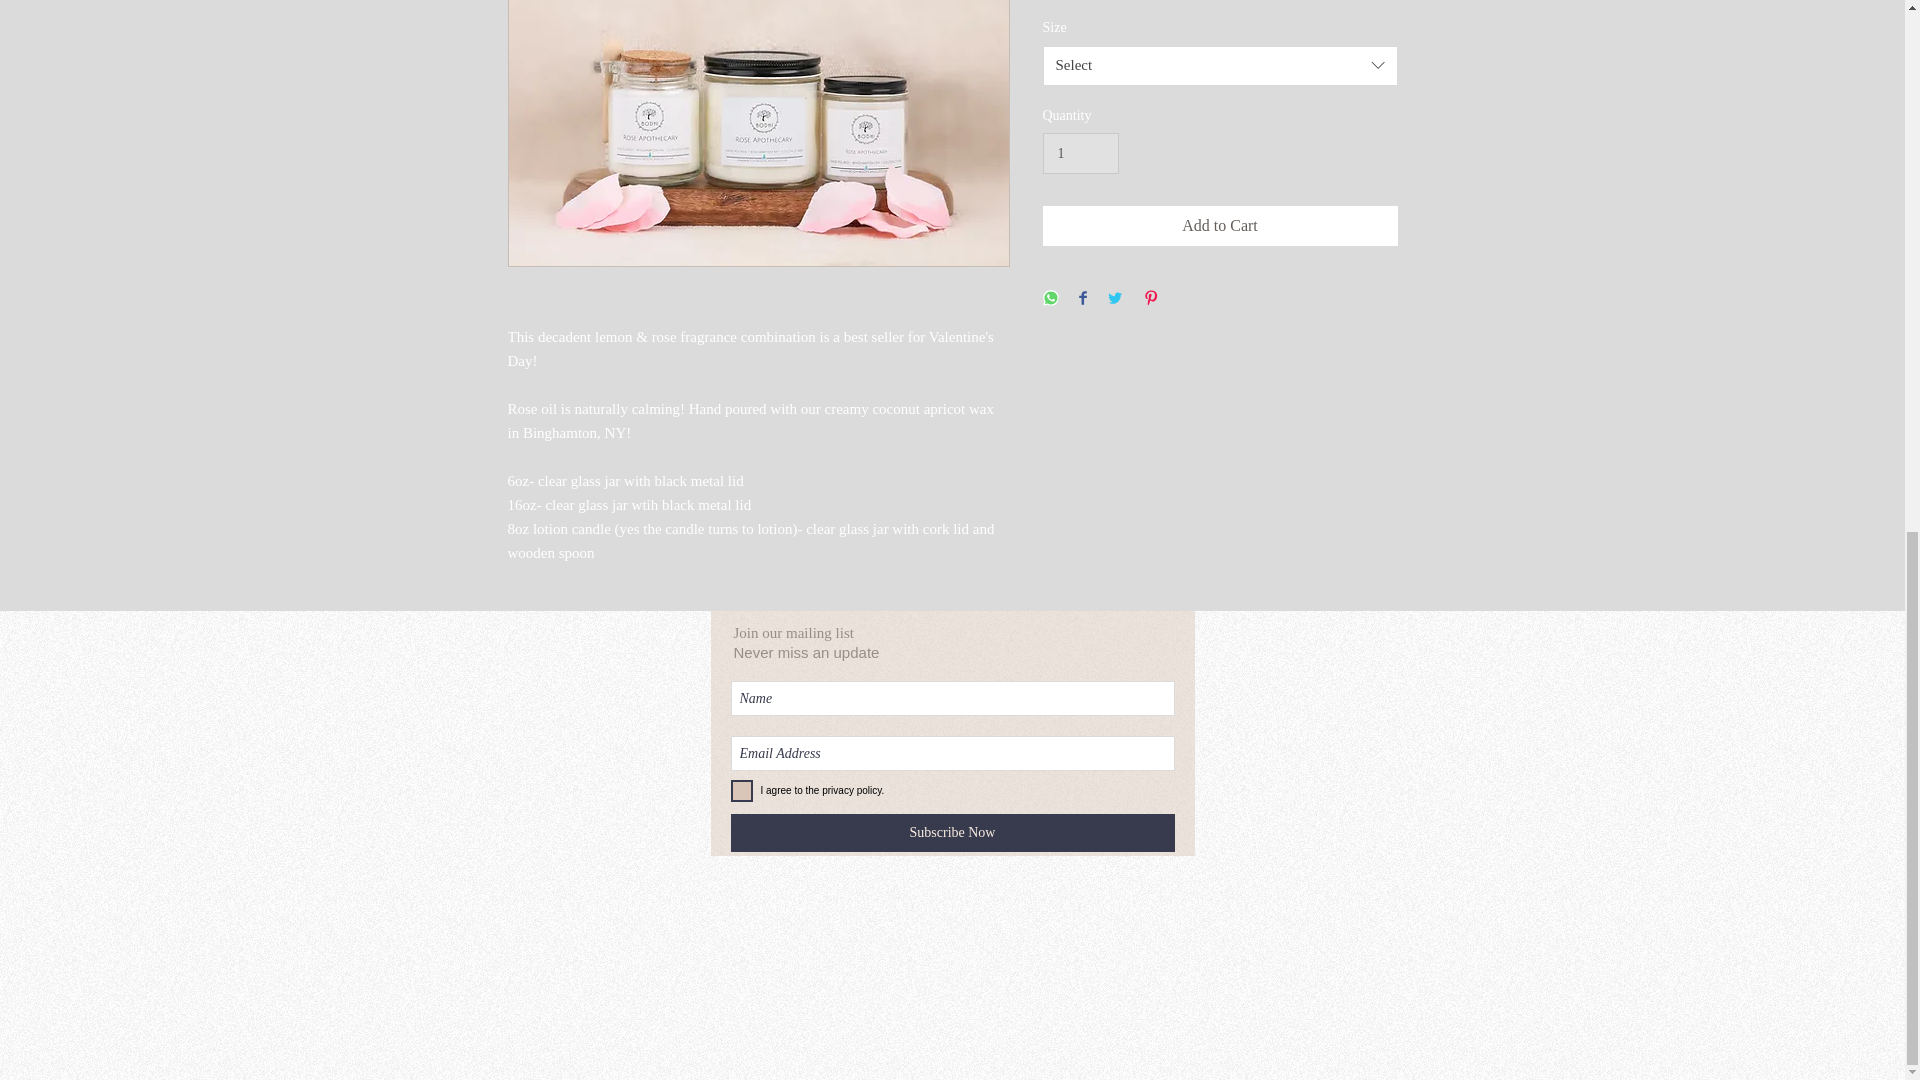 This screenshot has height=1080, width=1920. I want to click on Add to Cart, so click(1220, 226).